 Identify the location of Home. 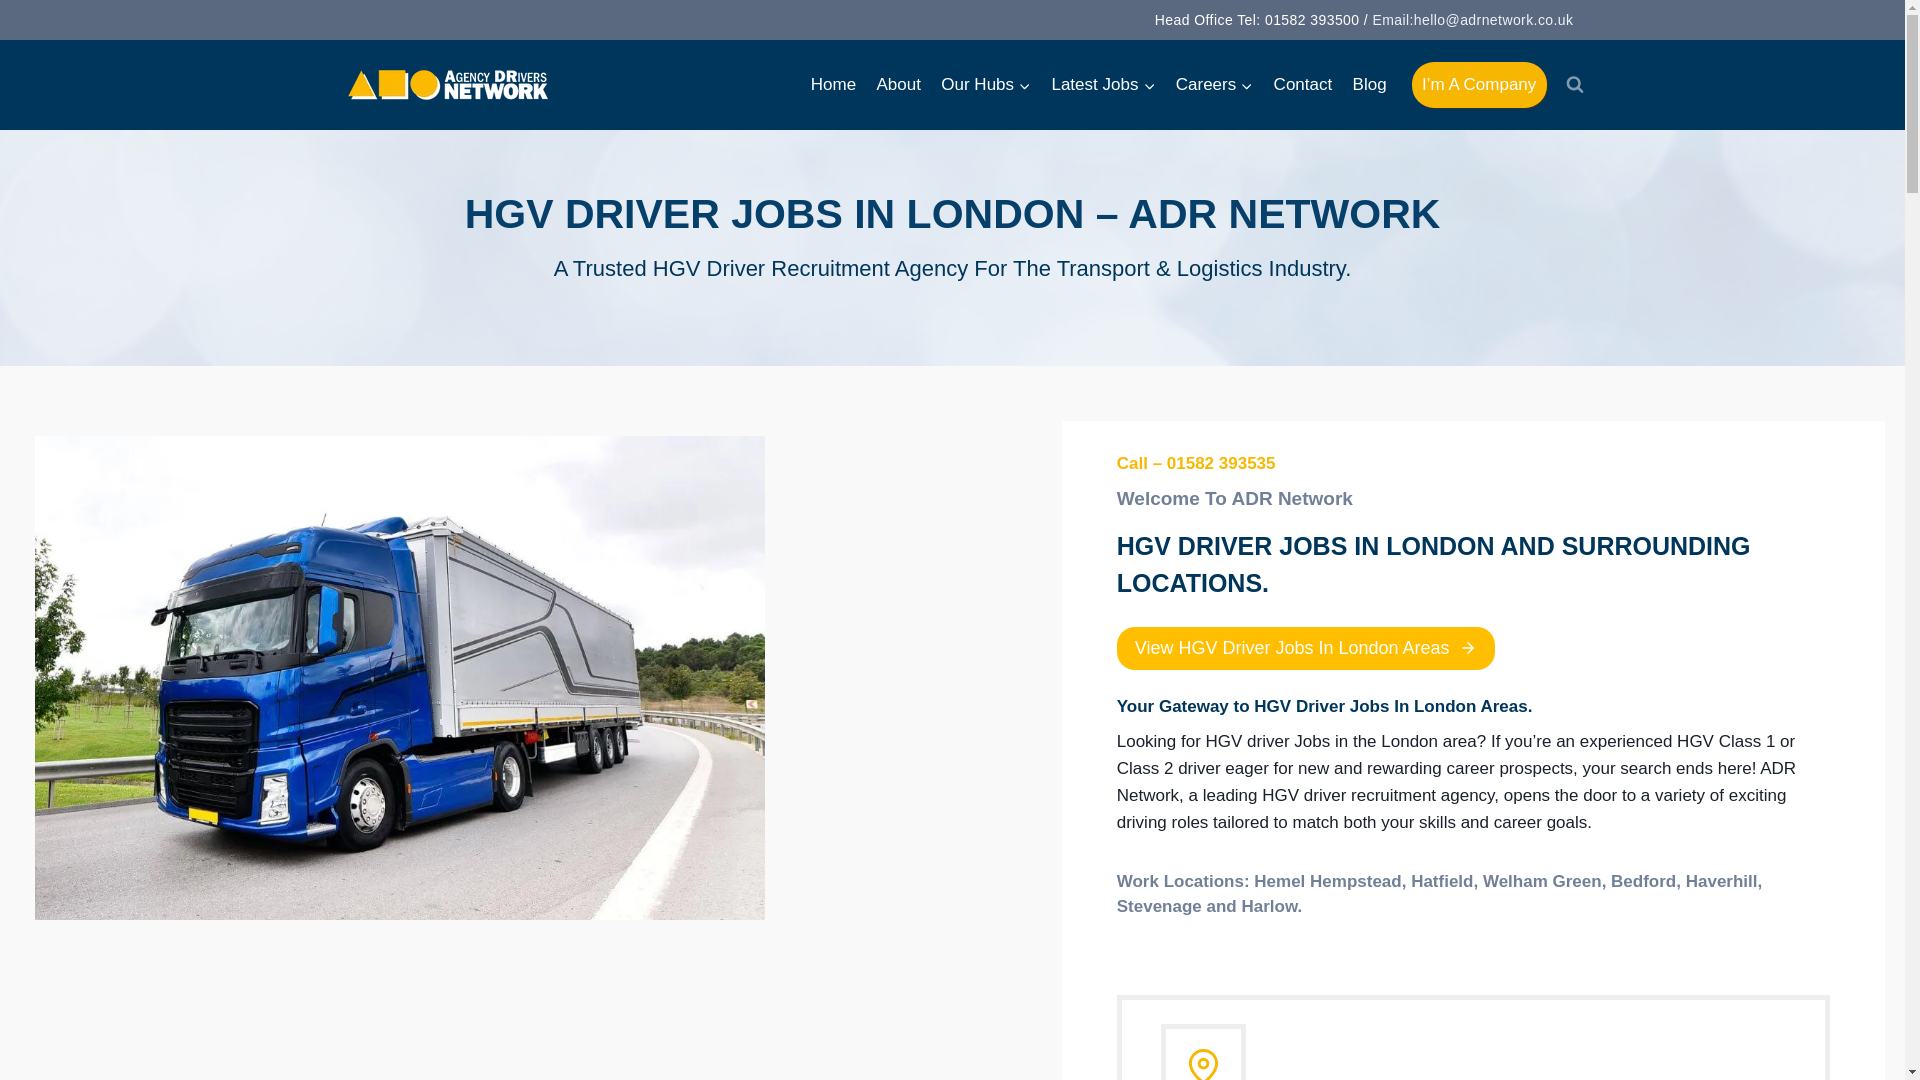
(834, 84).